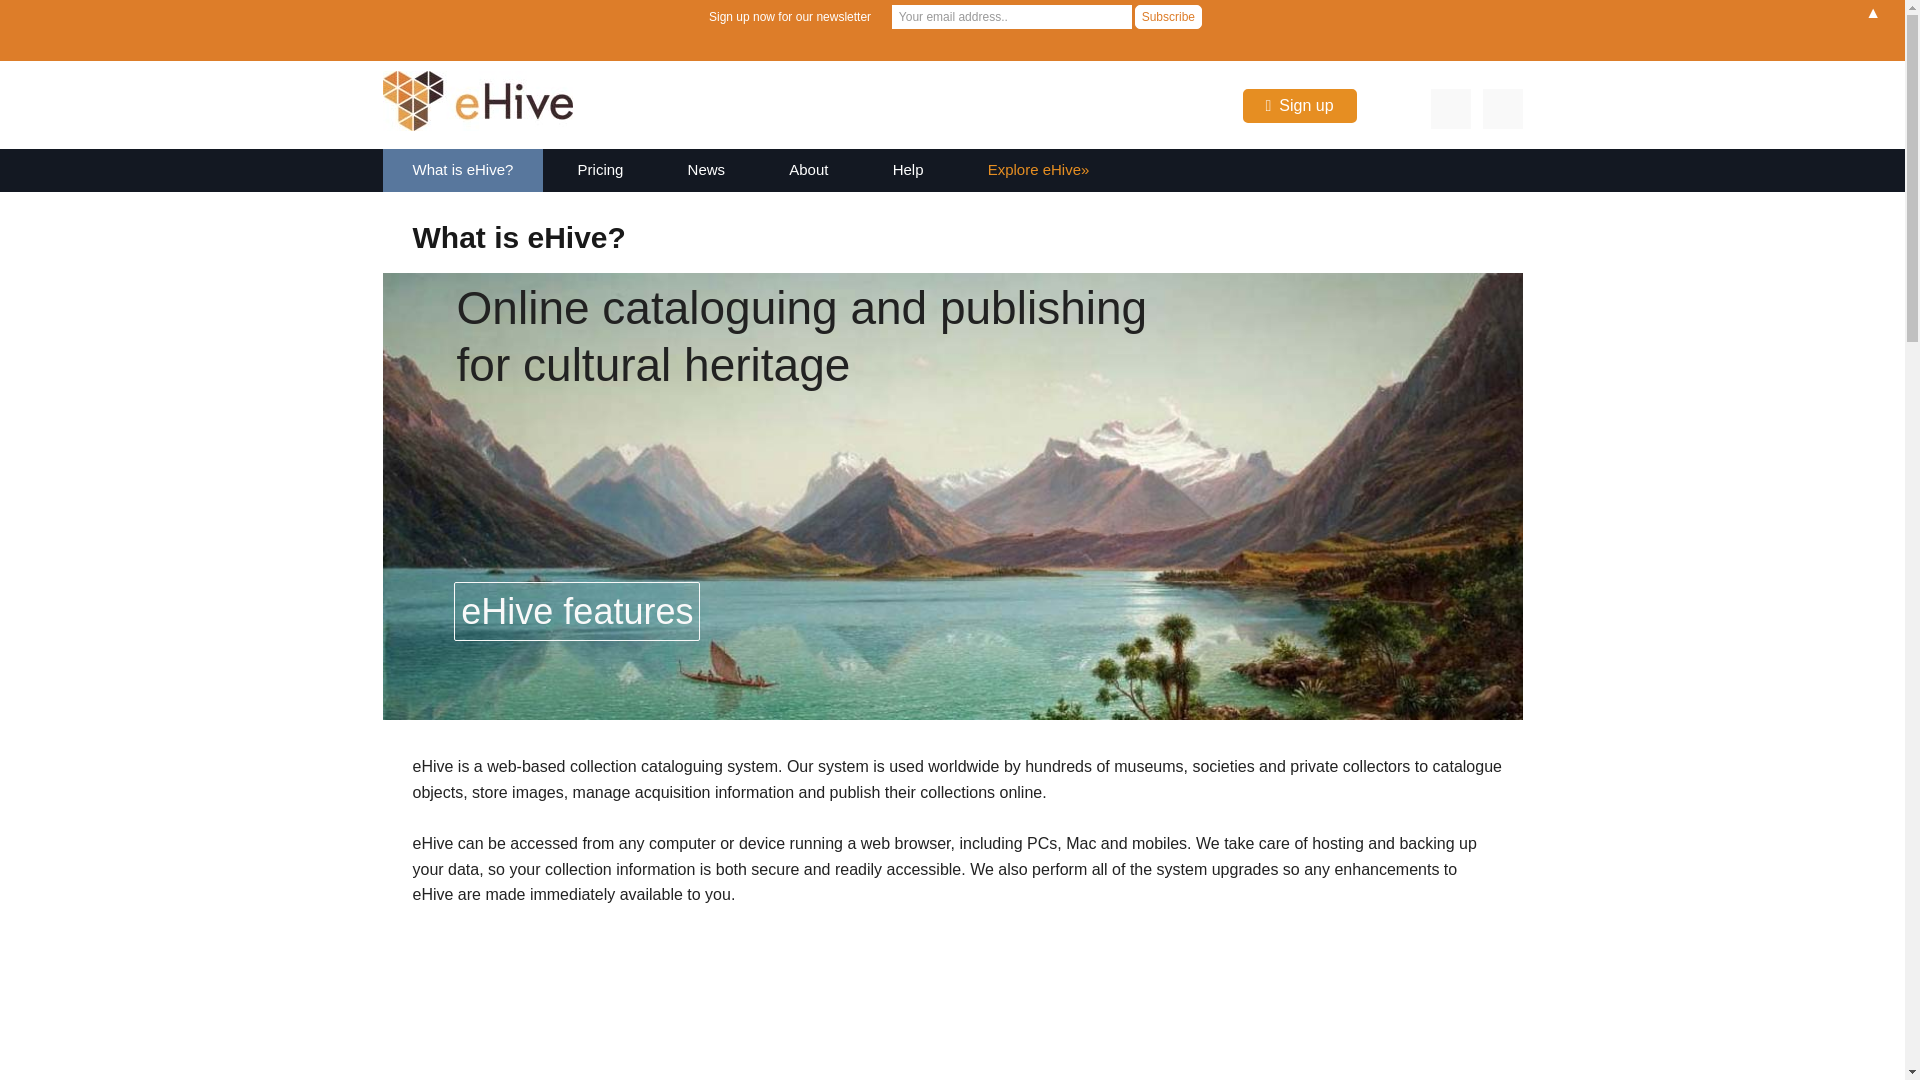 Image resolution: width=1920 pixels, height=1080 pixels. I want to click on Help, so click(908, 170).